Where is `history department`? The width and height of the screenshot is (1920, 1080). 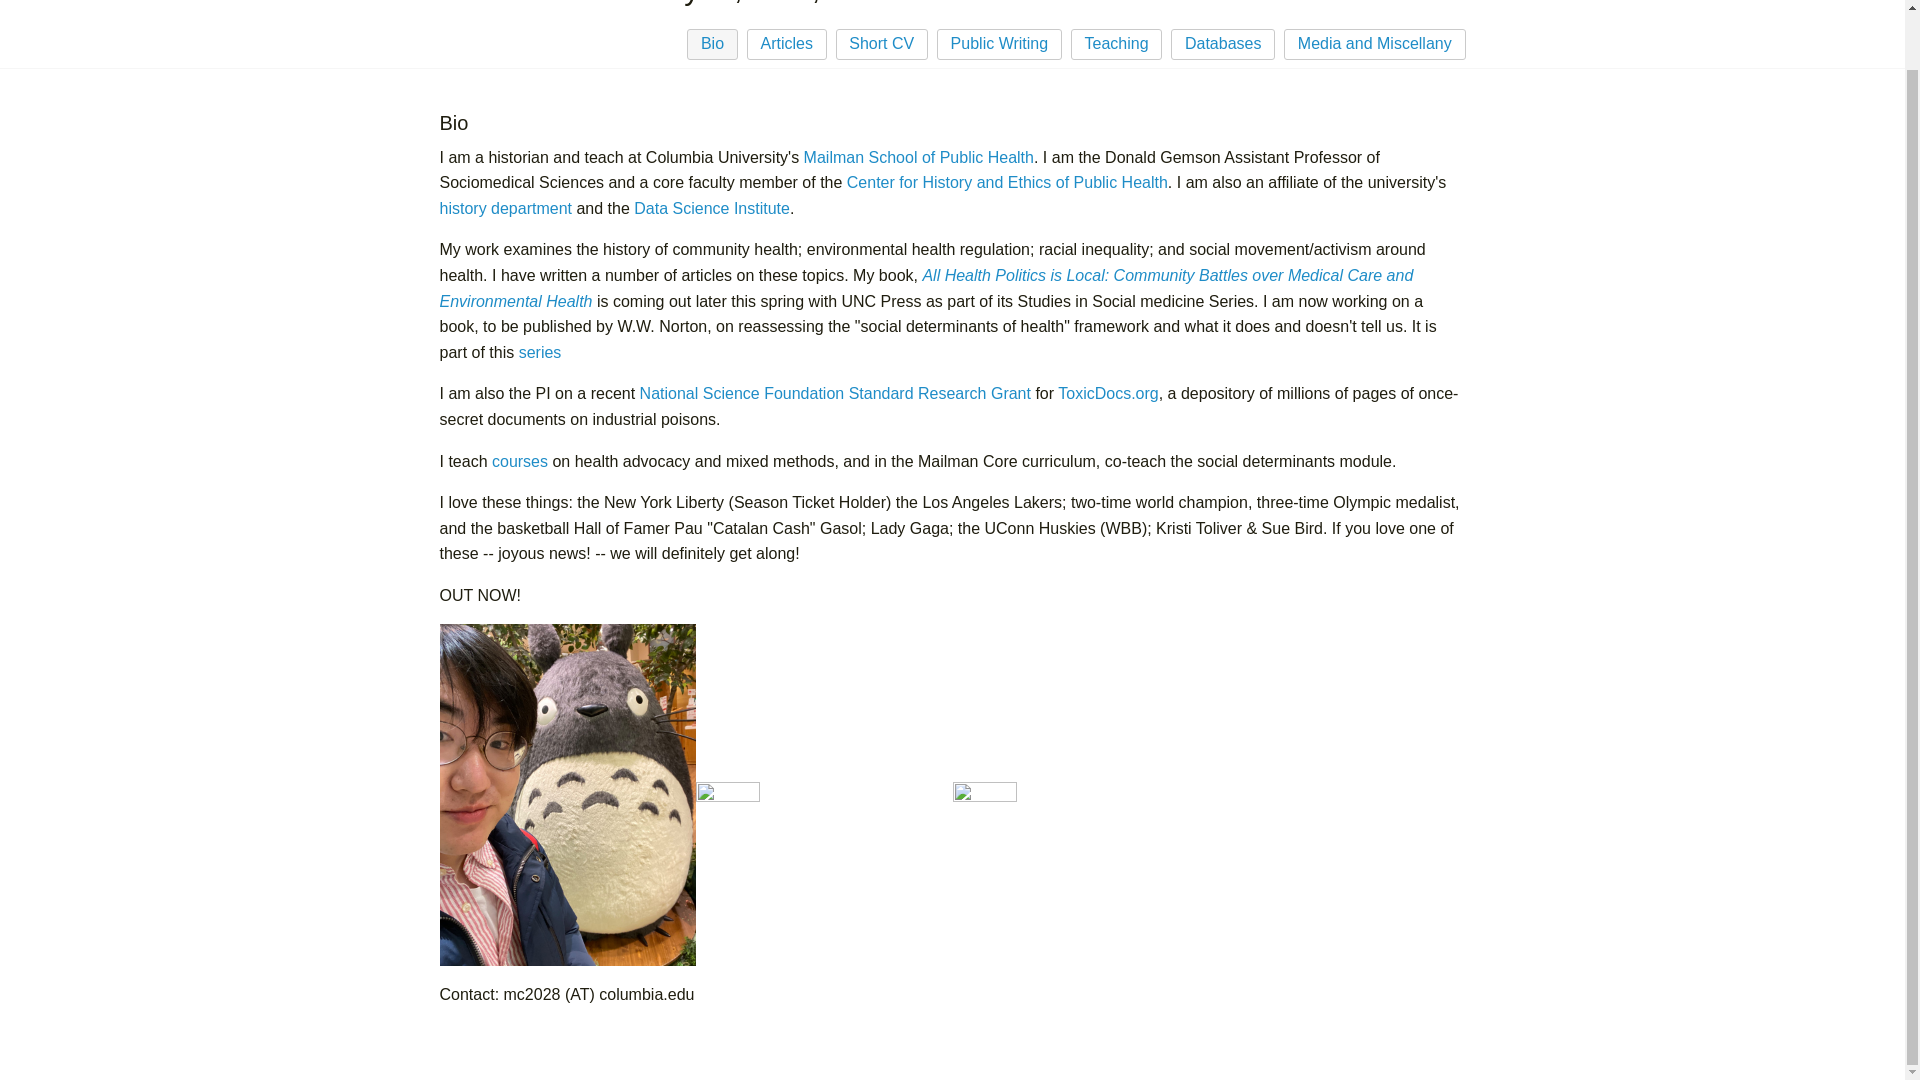
history department is located at coordinates (506, 208).